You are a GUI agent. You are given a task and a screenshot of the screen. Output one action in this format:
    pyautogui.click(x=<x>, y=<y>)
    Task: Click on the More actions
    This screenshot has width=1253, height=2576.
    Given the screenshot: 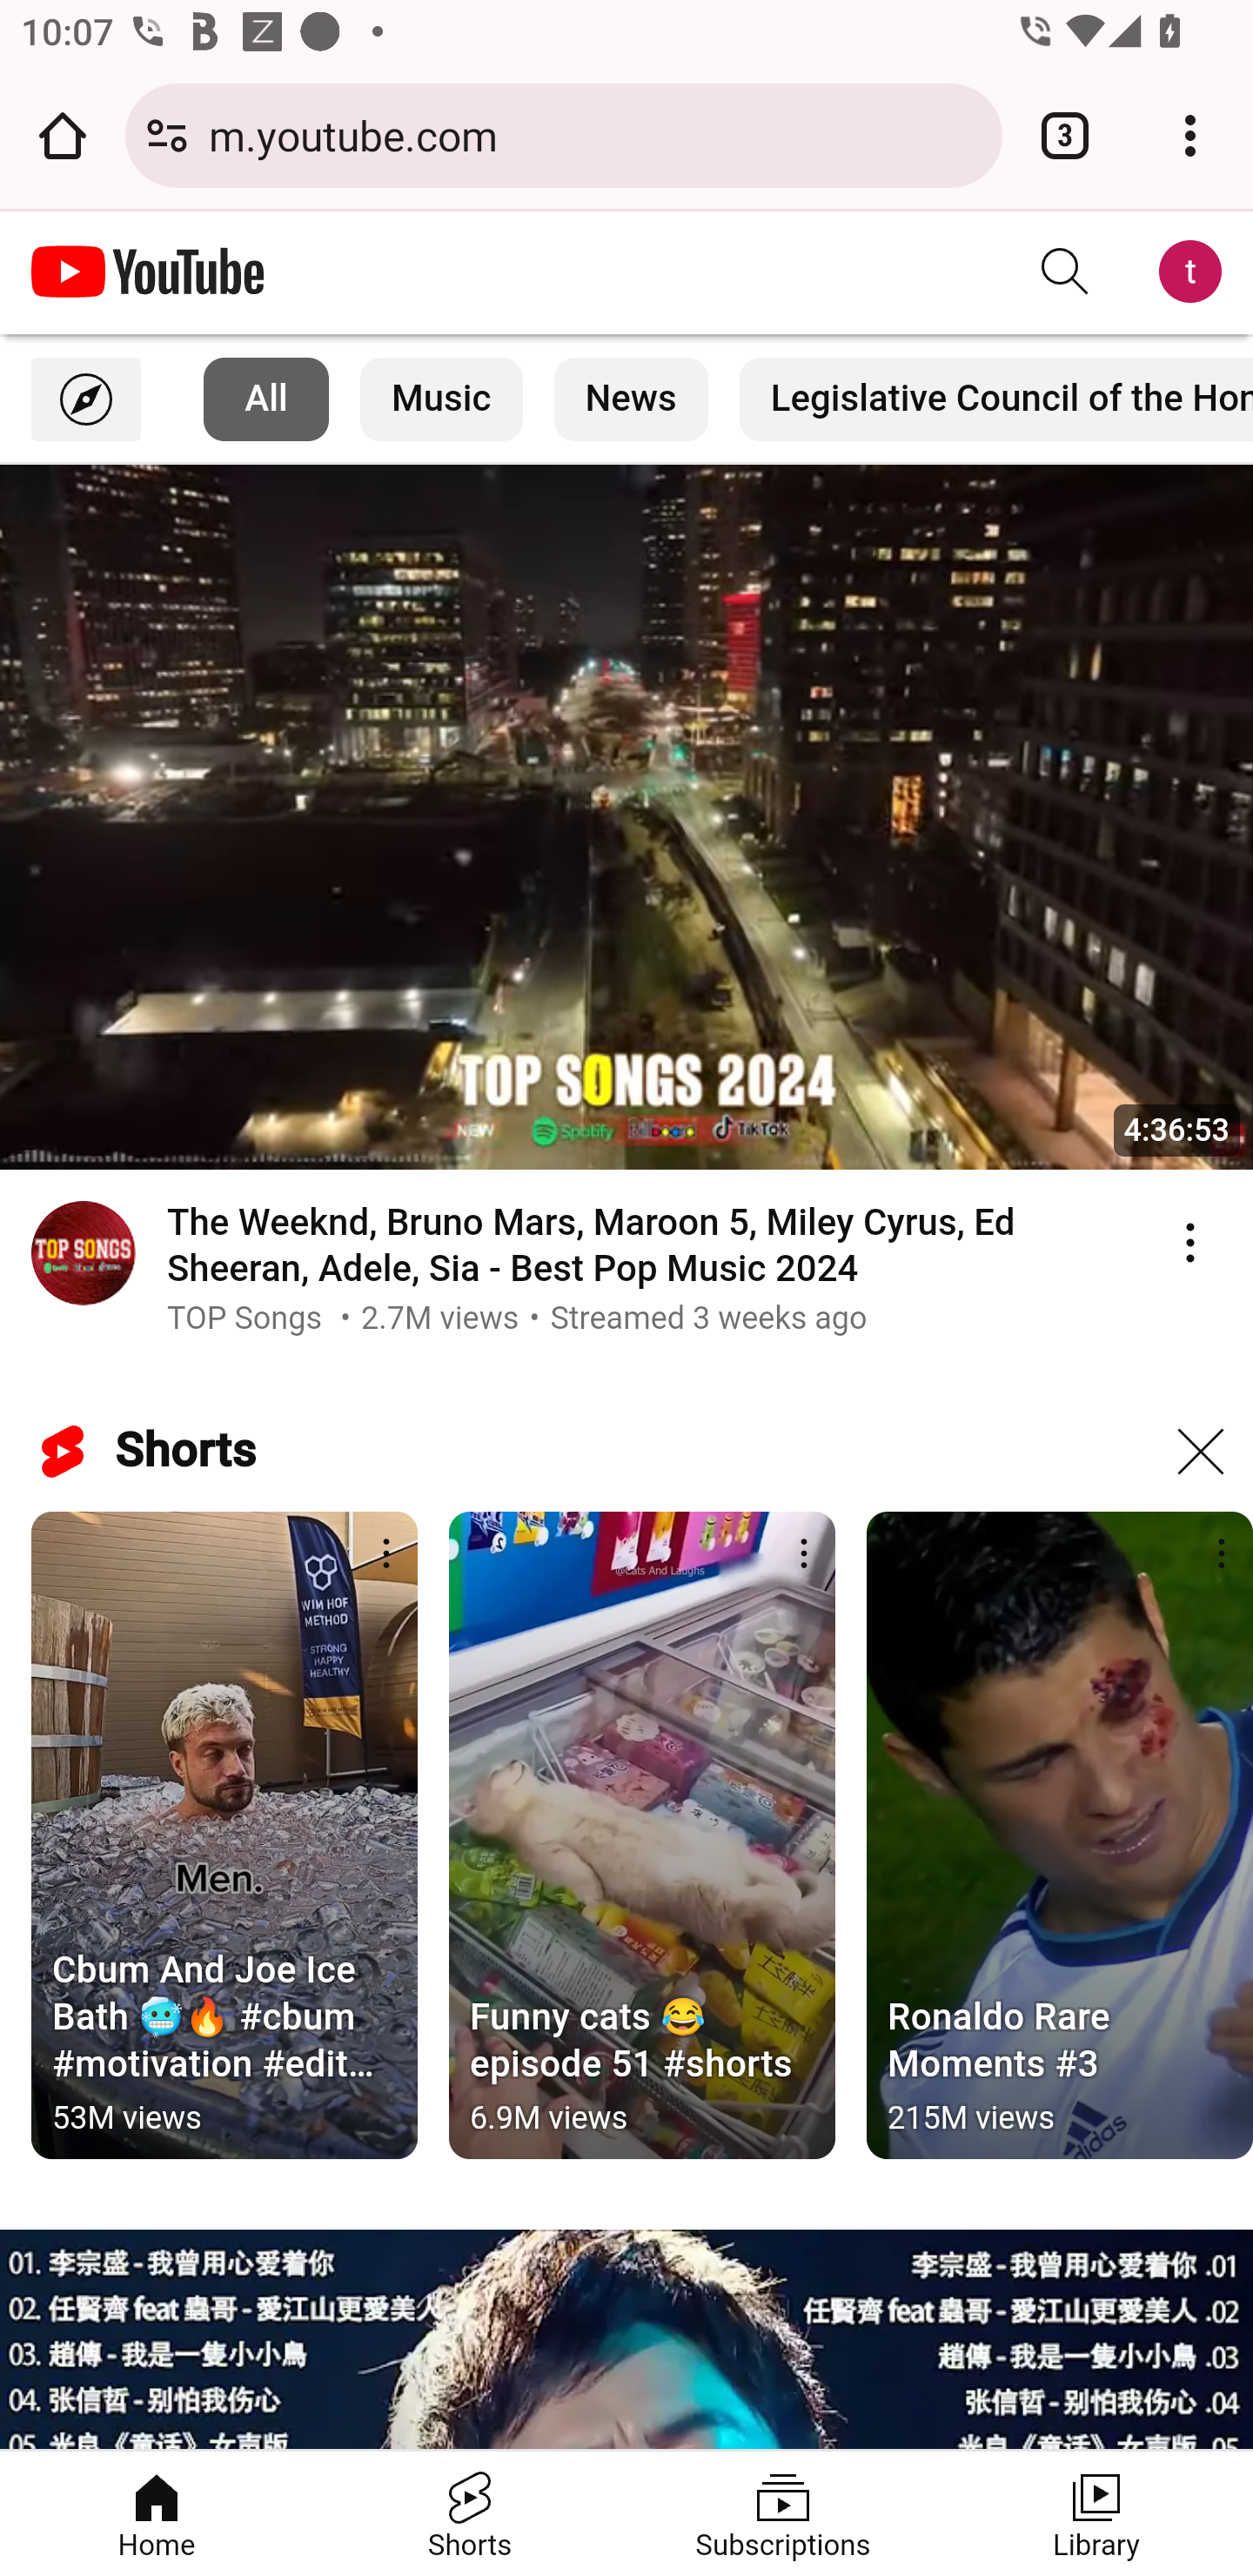 What is the action you would take?
    pyautogui.click(x=1211, y=1554)
    